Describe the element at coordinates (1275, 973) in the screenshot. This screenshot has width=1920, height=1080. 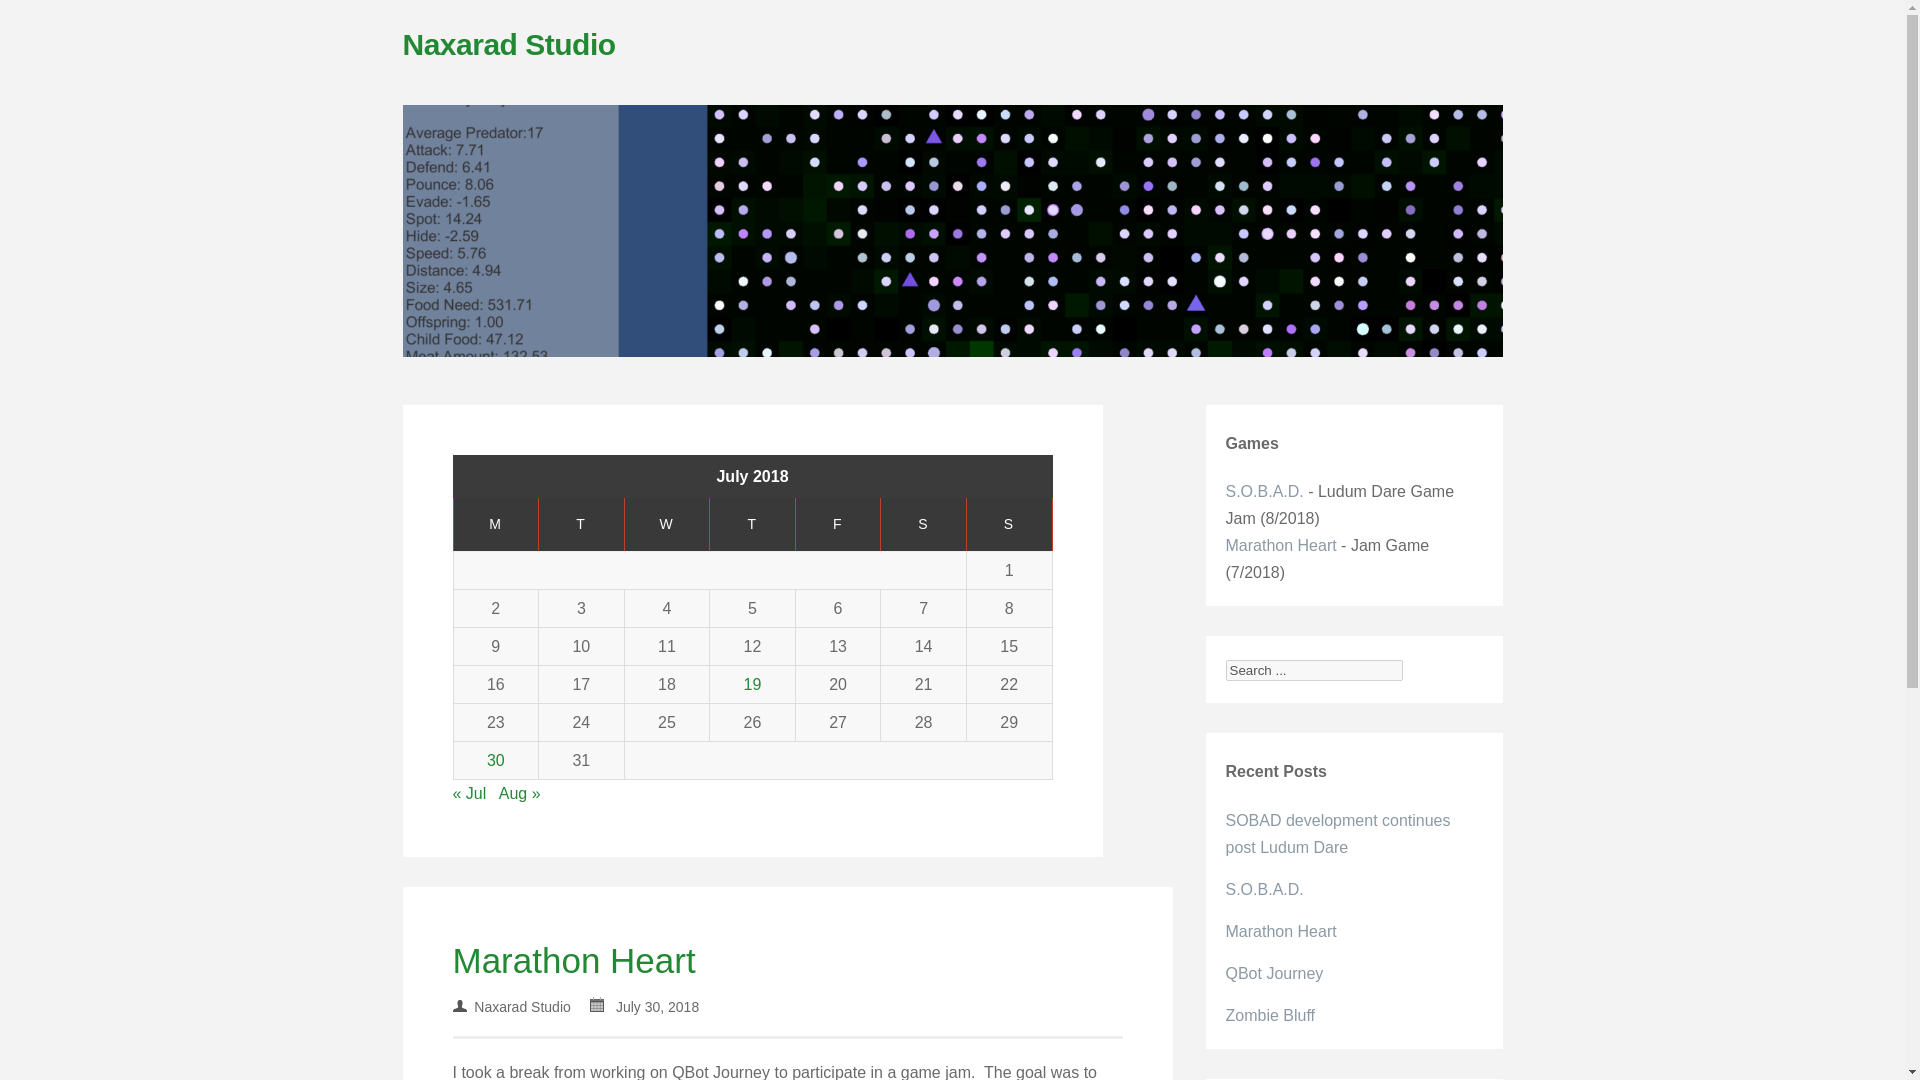
I see `QBot Journey` at that location.